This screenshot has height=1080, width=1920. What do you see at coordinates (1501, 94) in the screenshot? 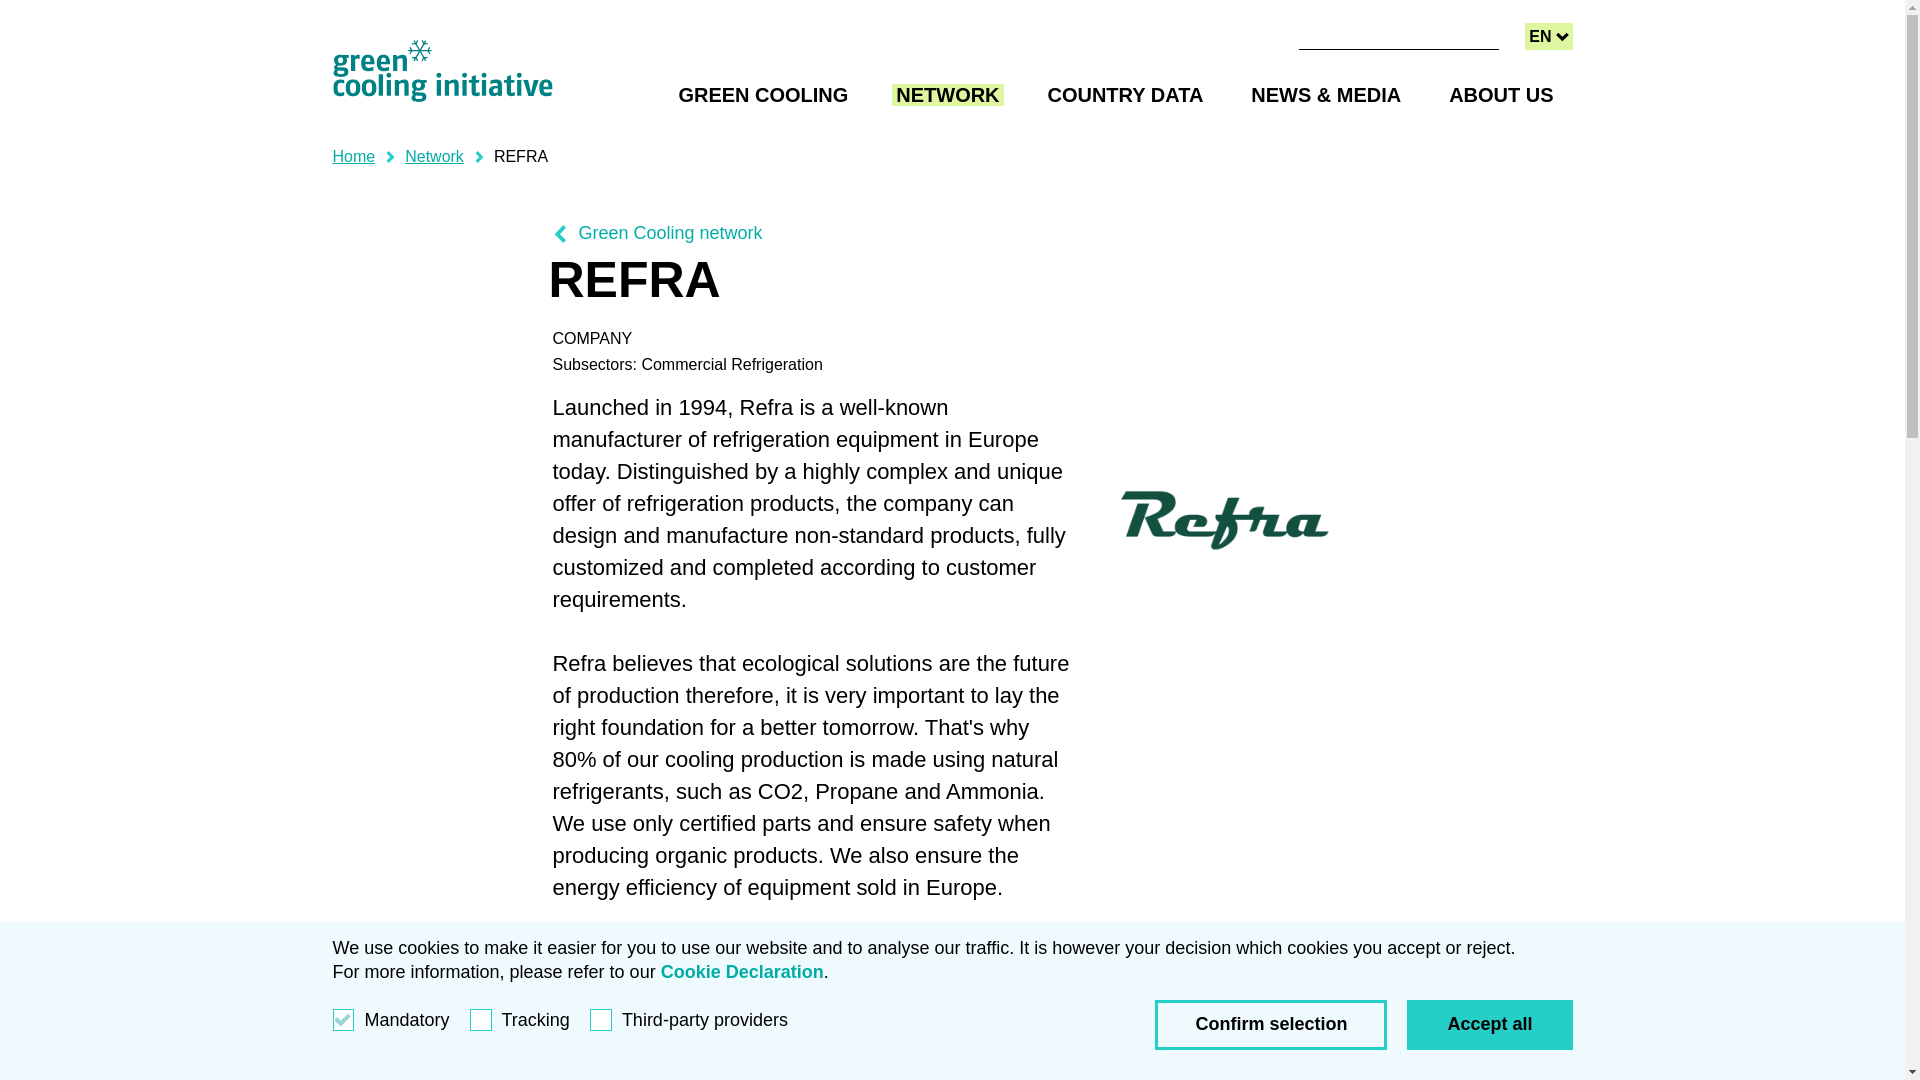
I see `on` at bounding box center [1501, 94].